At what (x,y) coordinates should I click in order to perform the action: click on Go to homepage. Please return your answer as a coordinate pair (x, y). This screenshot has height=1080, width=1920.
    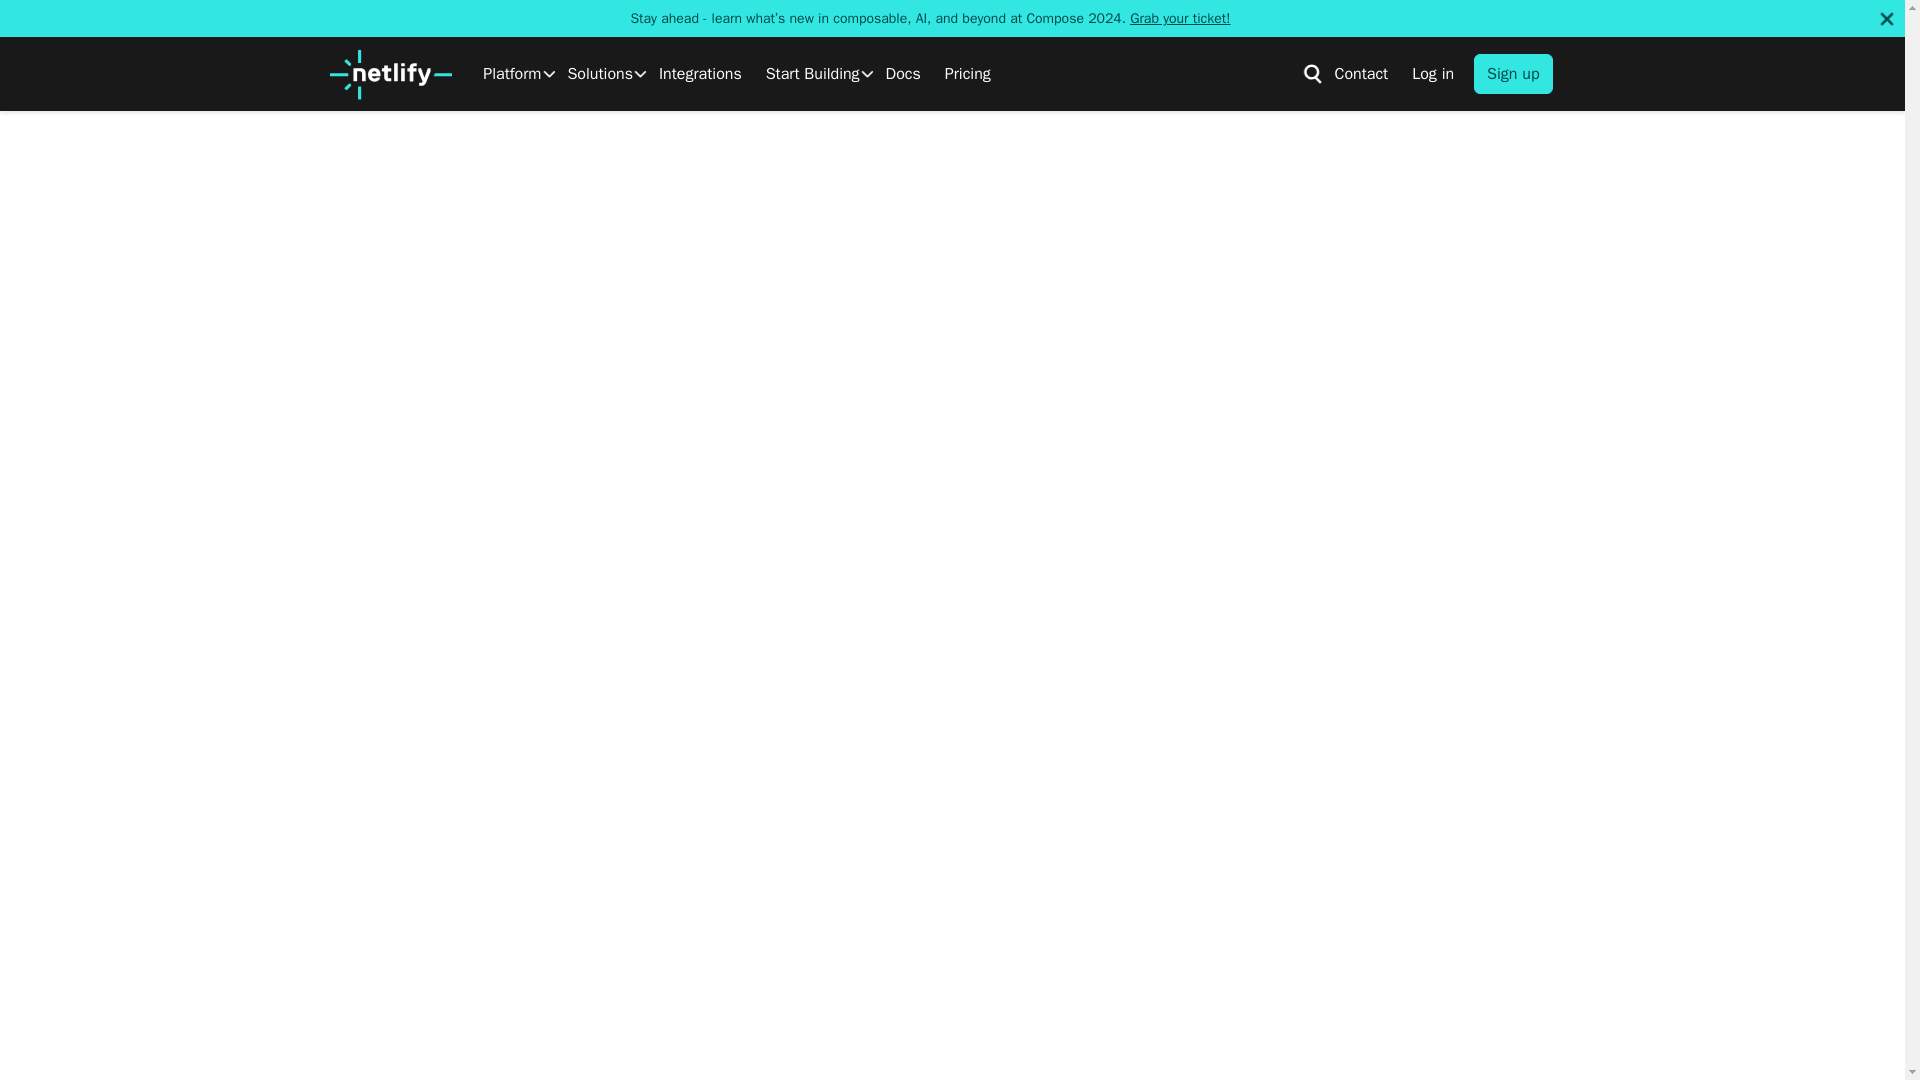
    Looking at the image, I should click on (390, 74).